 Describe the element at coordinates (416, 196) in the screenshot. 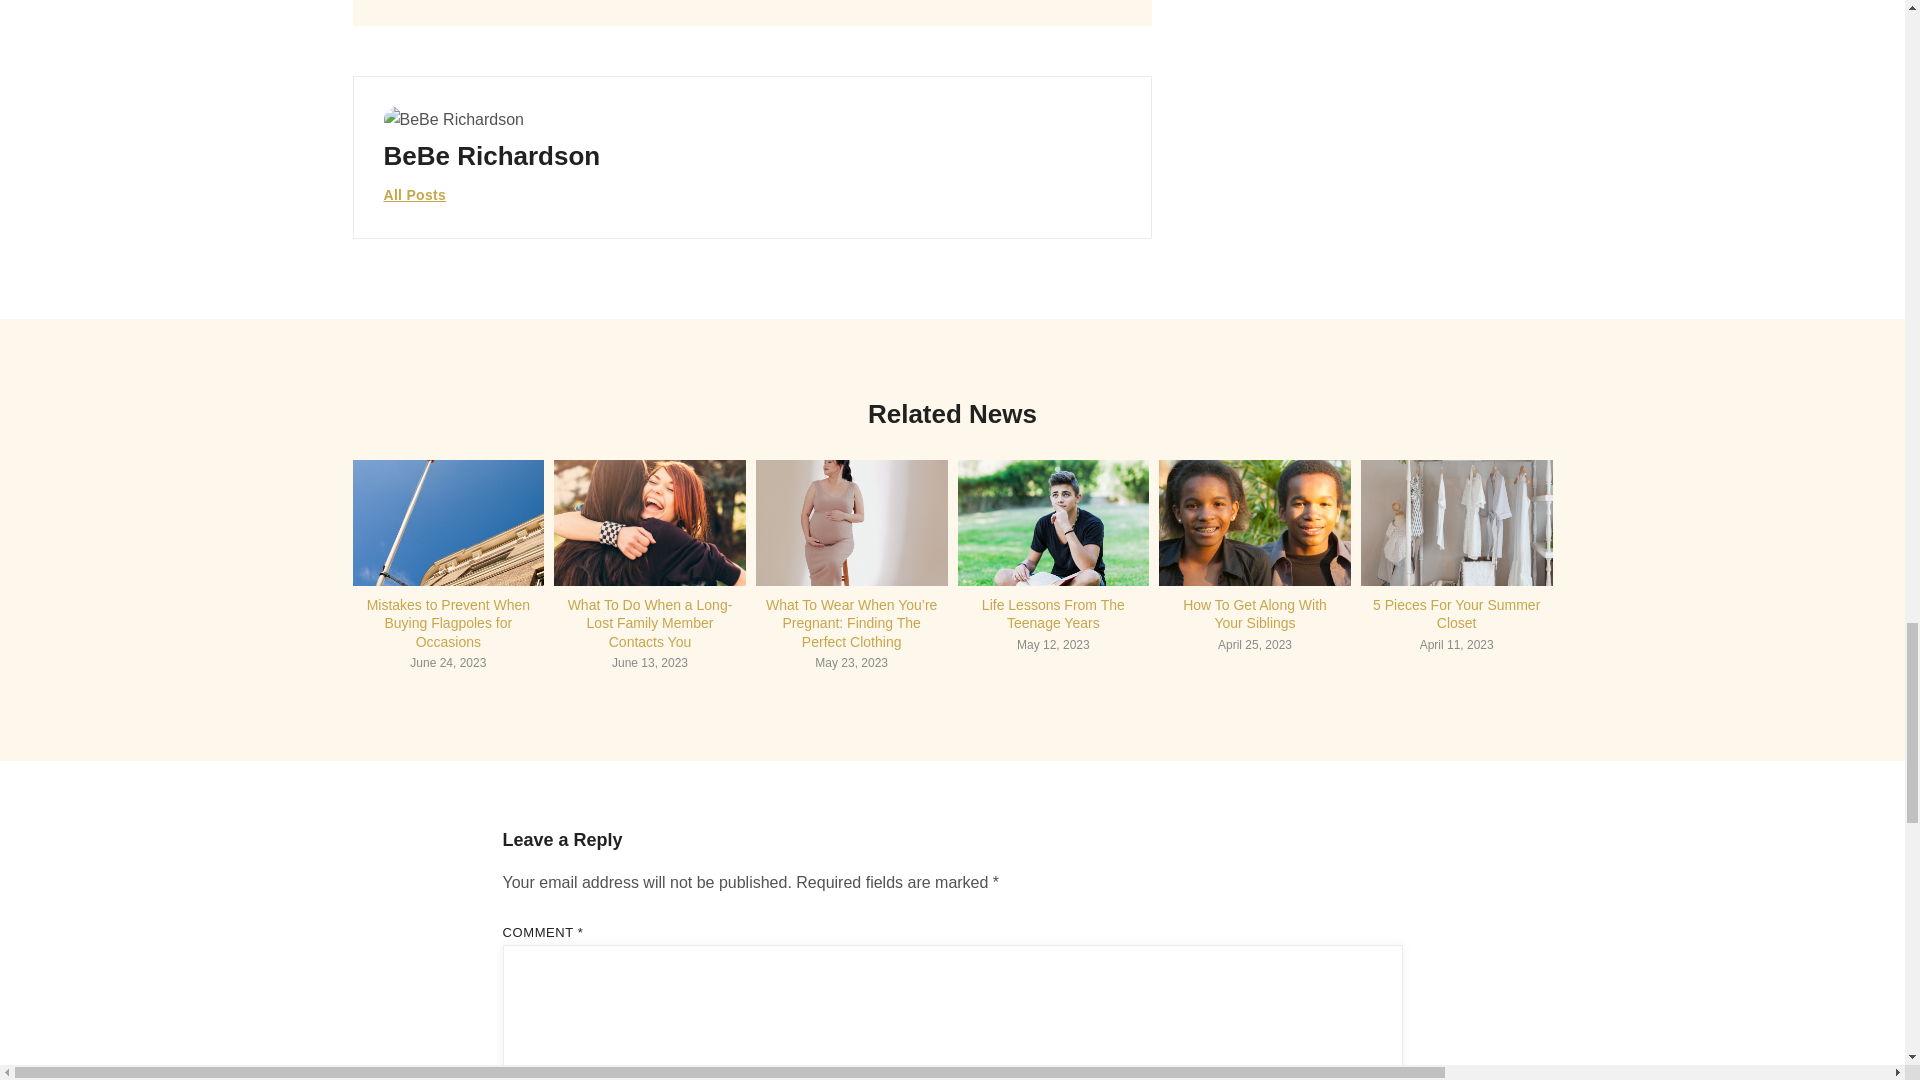

I see `All Posts` at that location.